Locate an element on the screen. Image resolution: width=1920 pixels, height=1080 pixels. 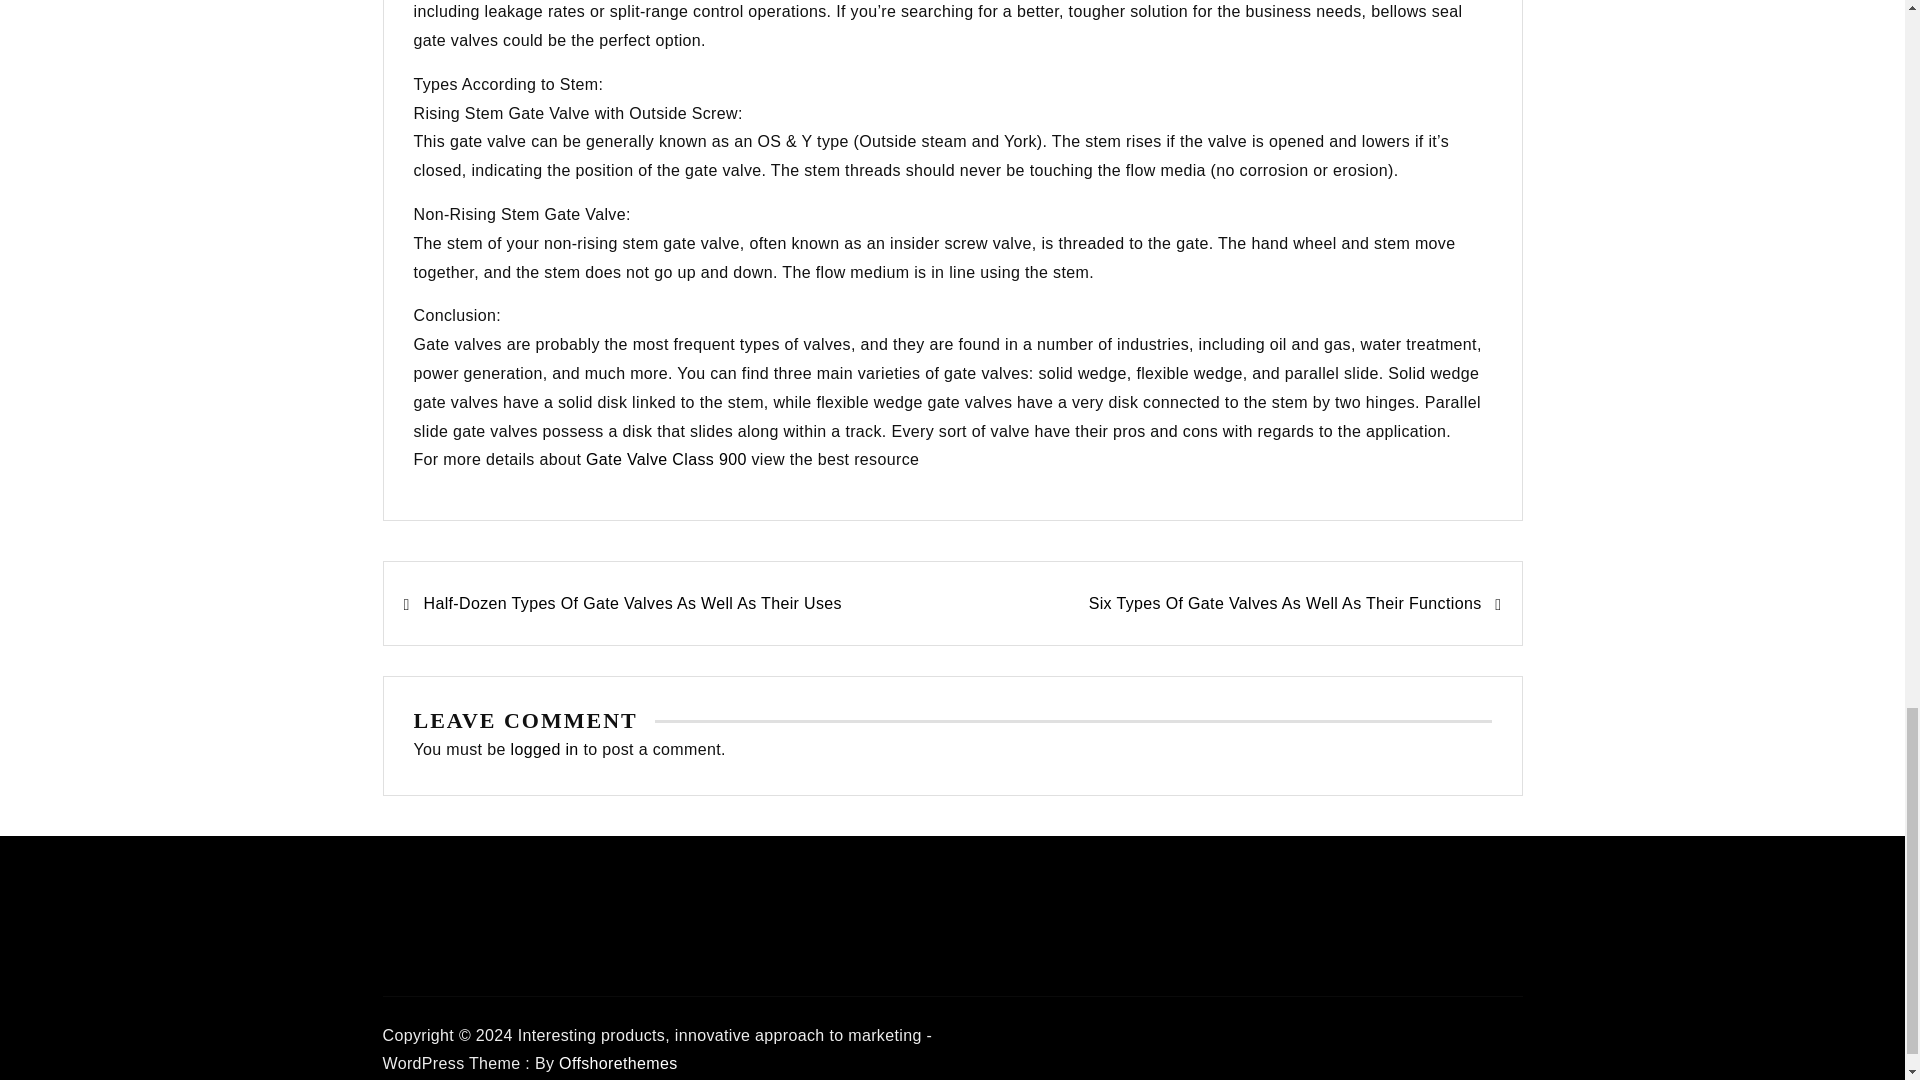
Offshorethemes is located at coordinates (618, 1064).